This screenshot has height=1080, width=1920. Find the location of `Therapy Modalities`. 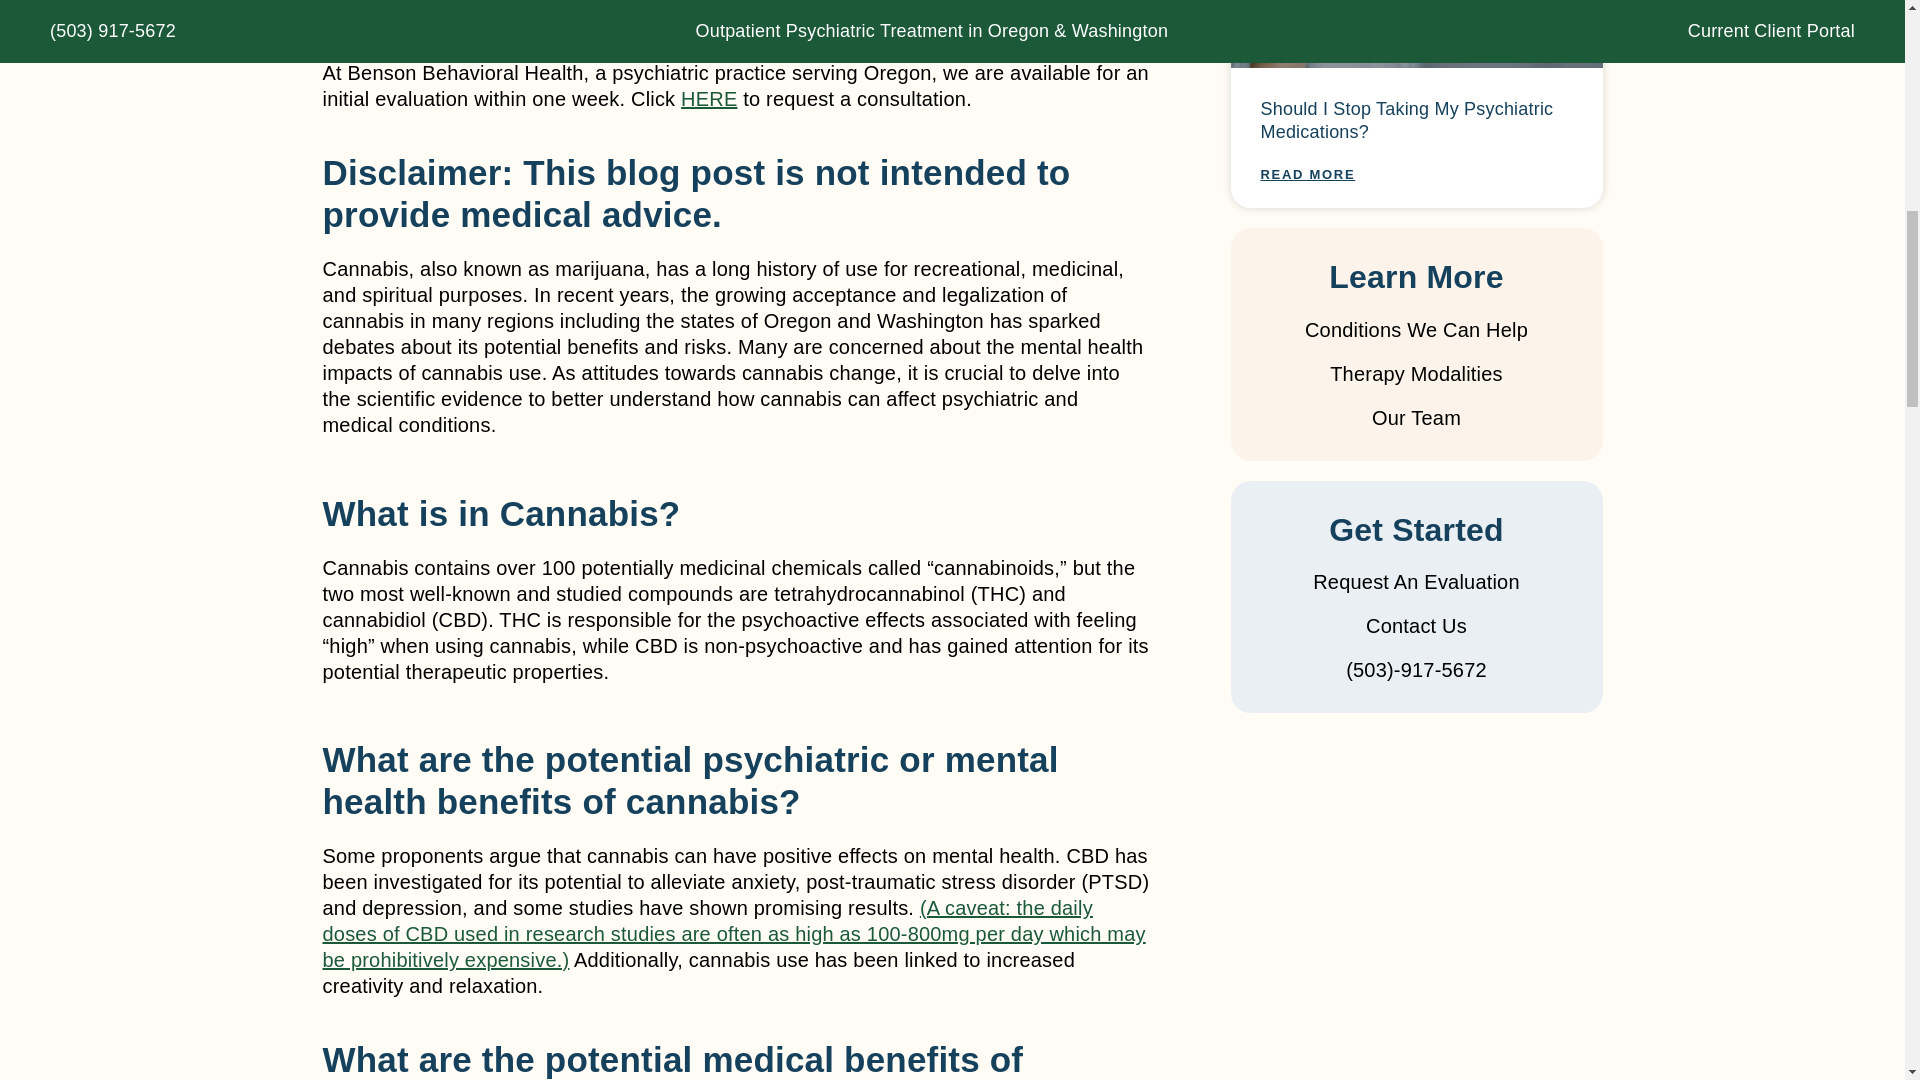

Therapy Modalities is located at coordinates (1416, 373).